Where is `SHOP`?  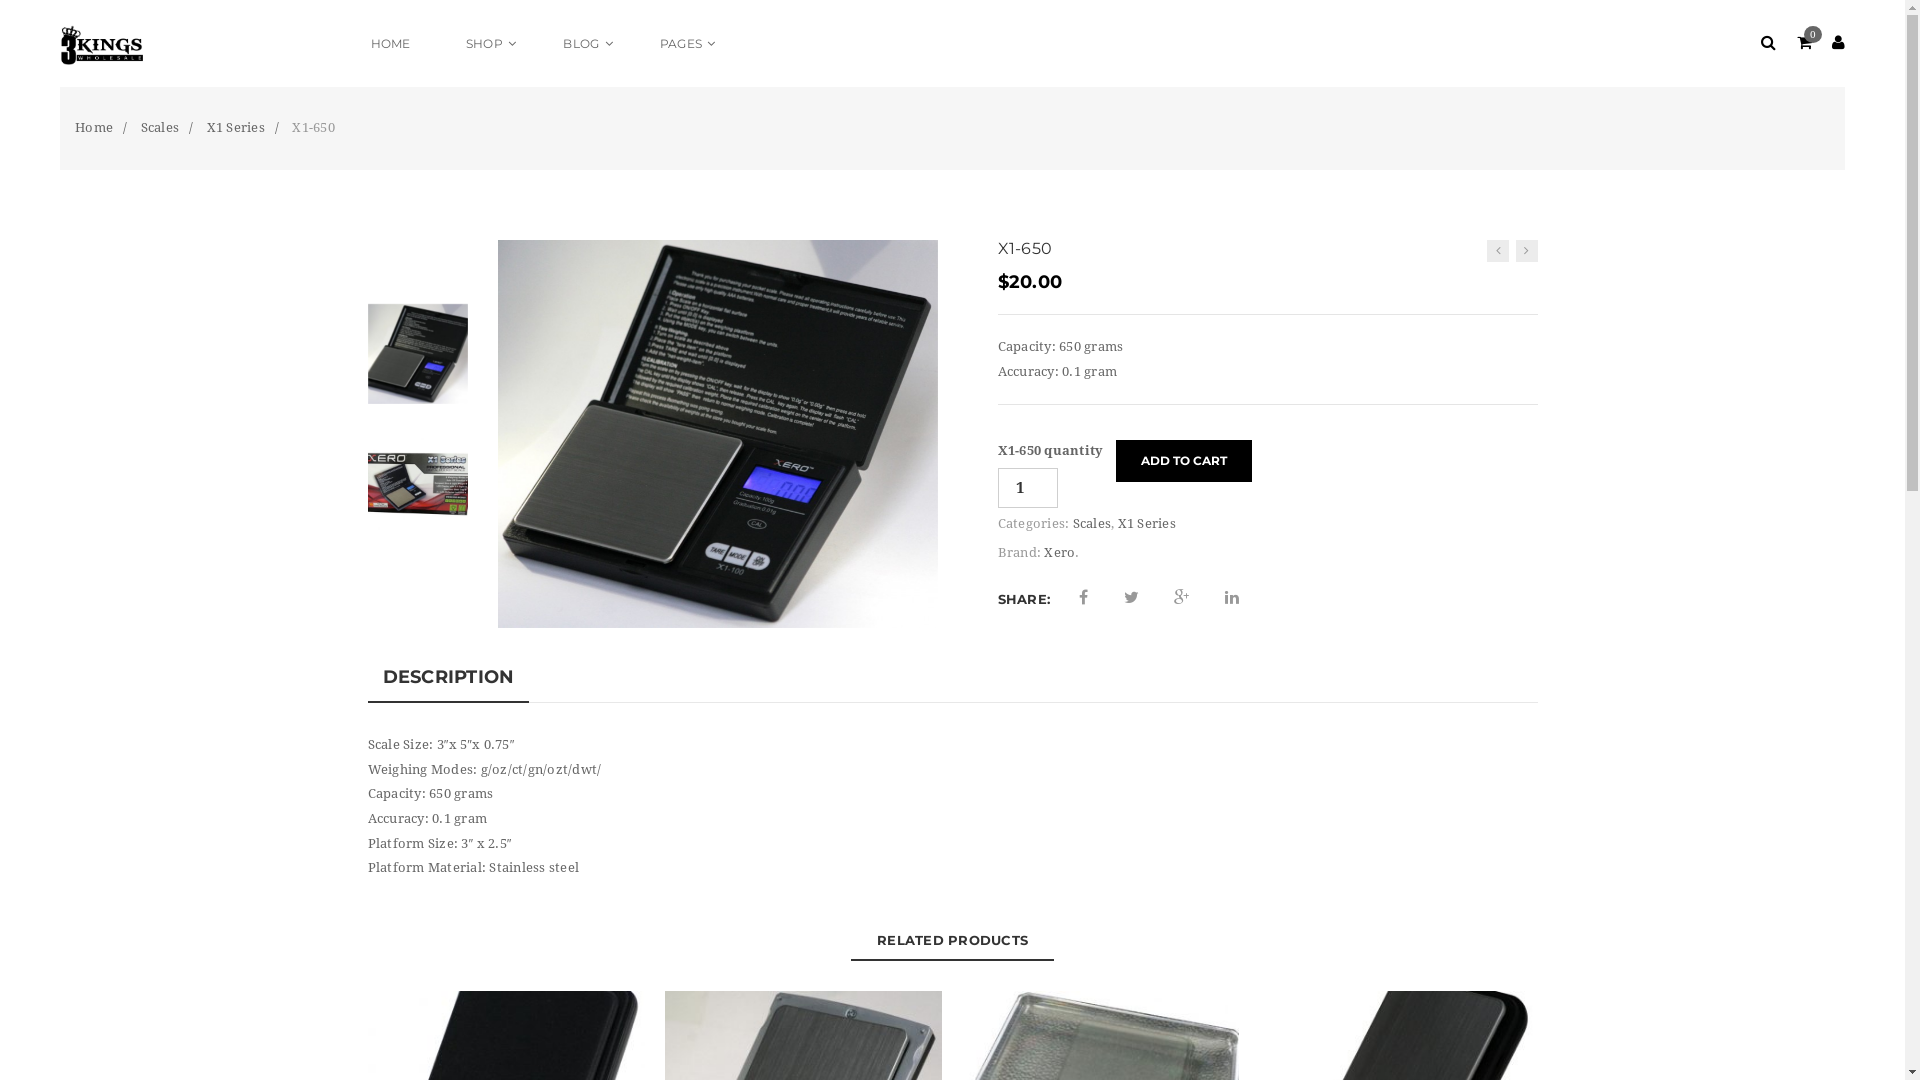 SHOP is located at coordinates (487, 44).